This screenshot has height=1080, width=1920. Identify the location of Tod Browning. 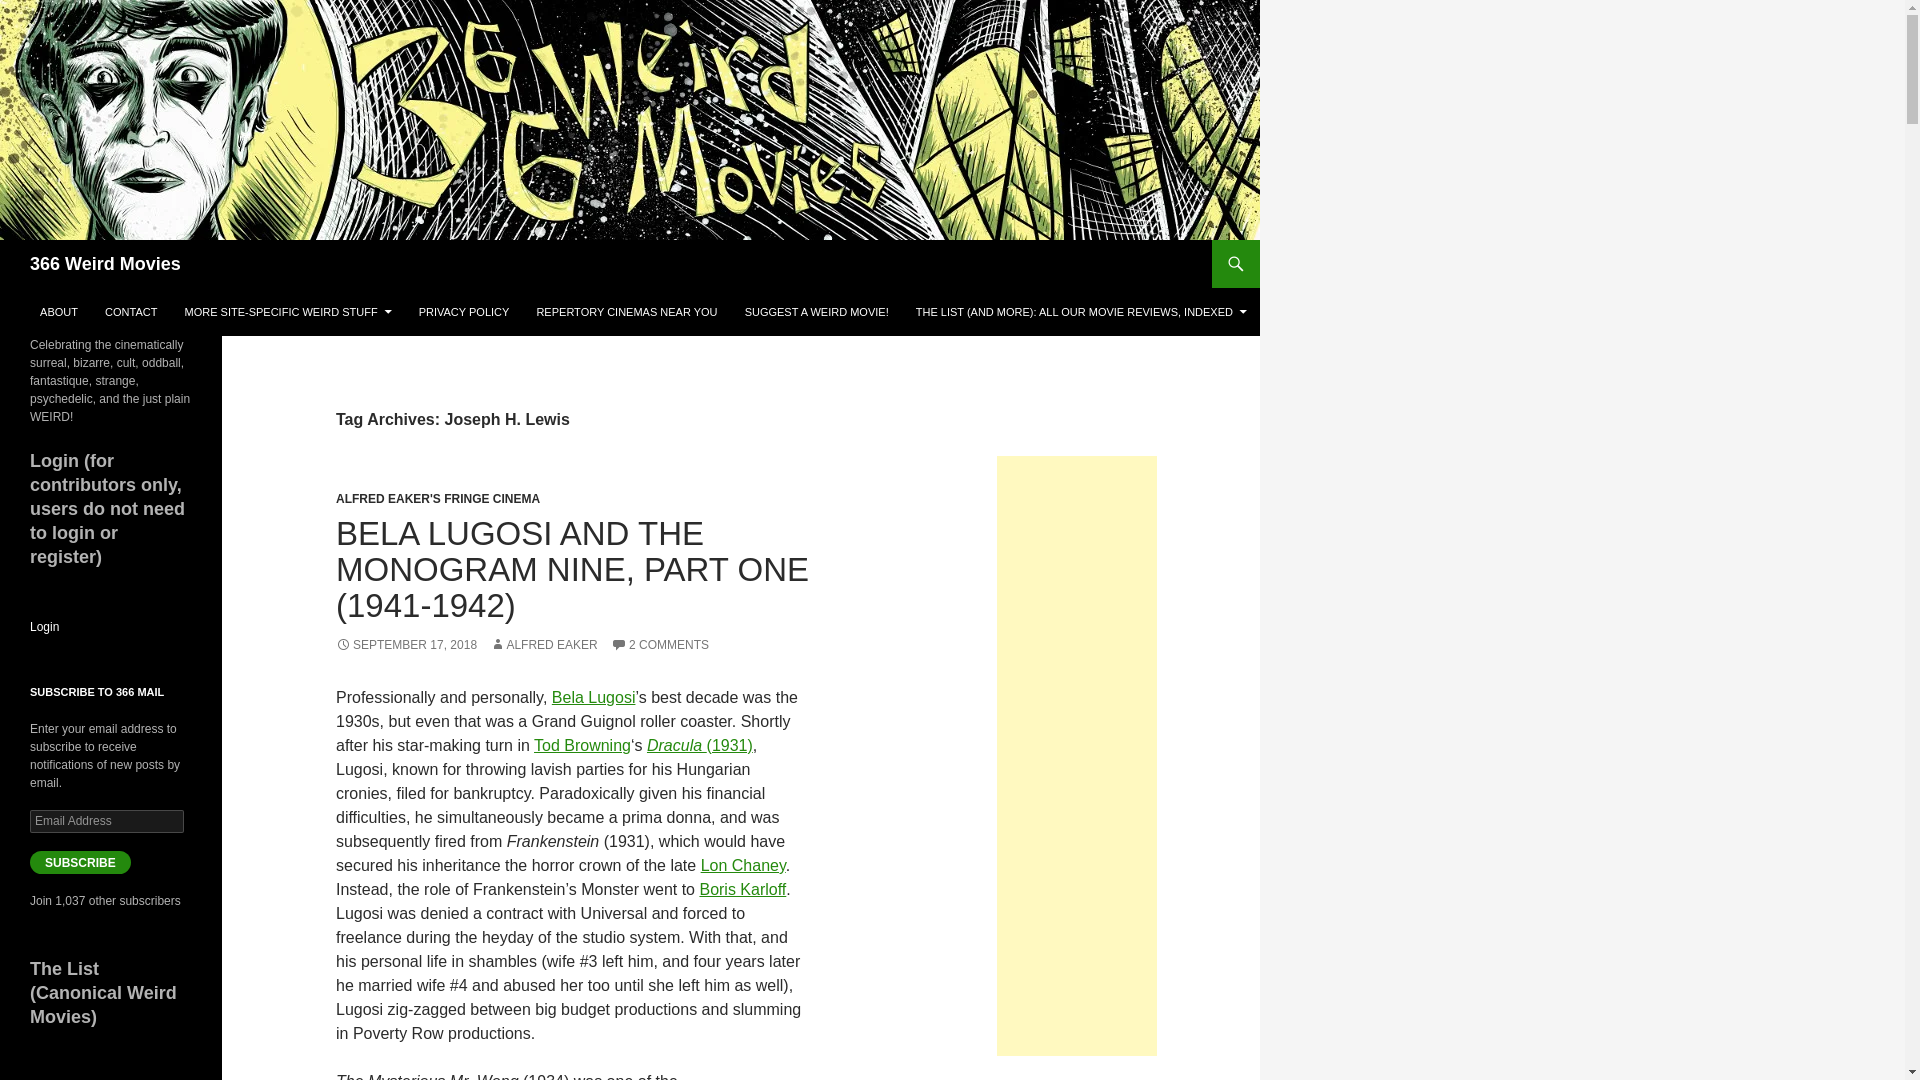
(582, 744).